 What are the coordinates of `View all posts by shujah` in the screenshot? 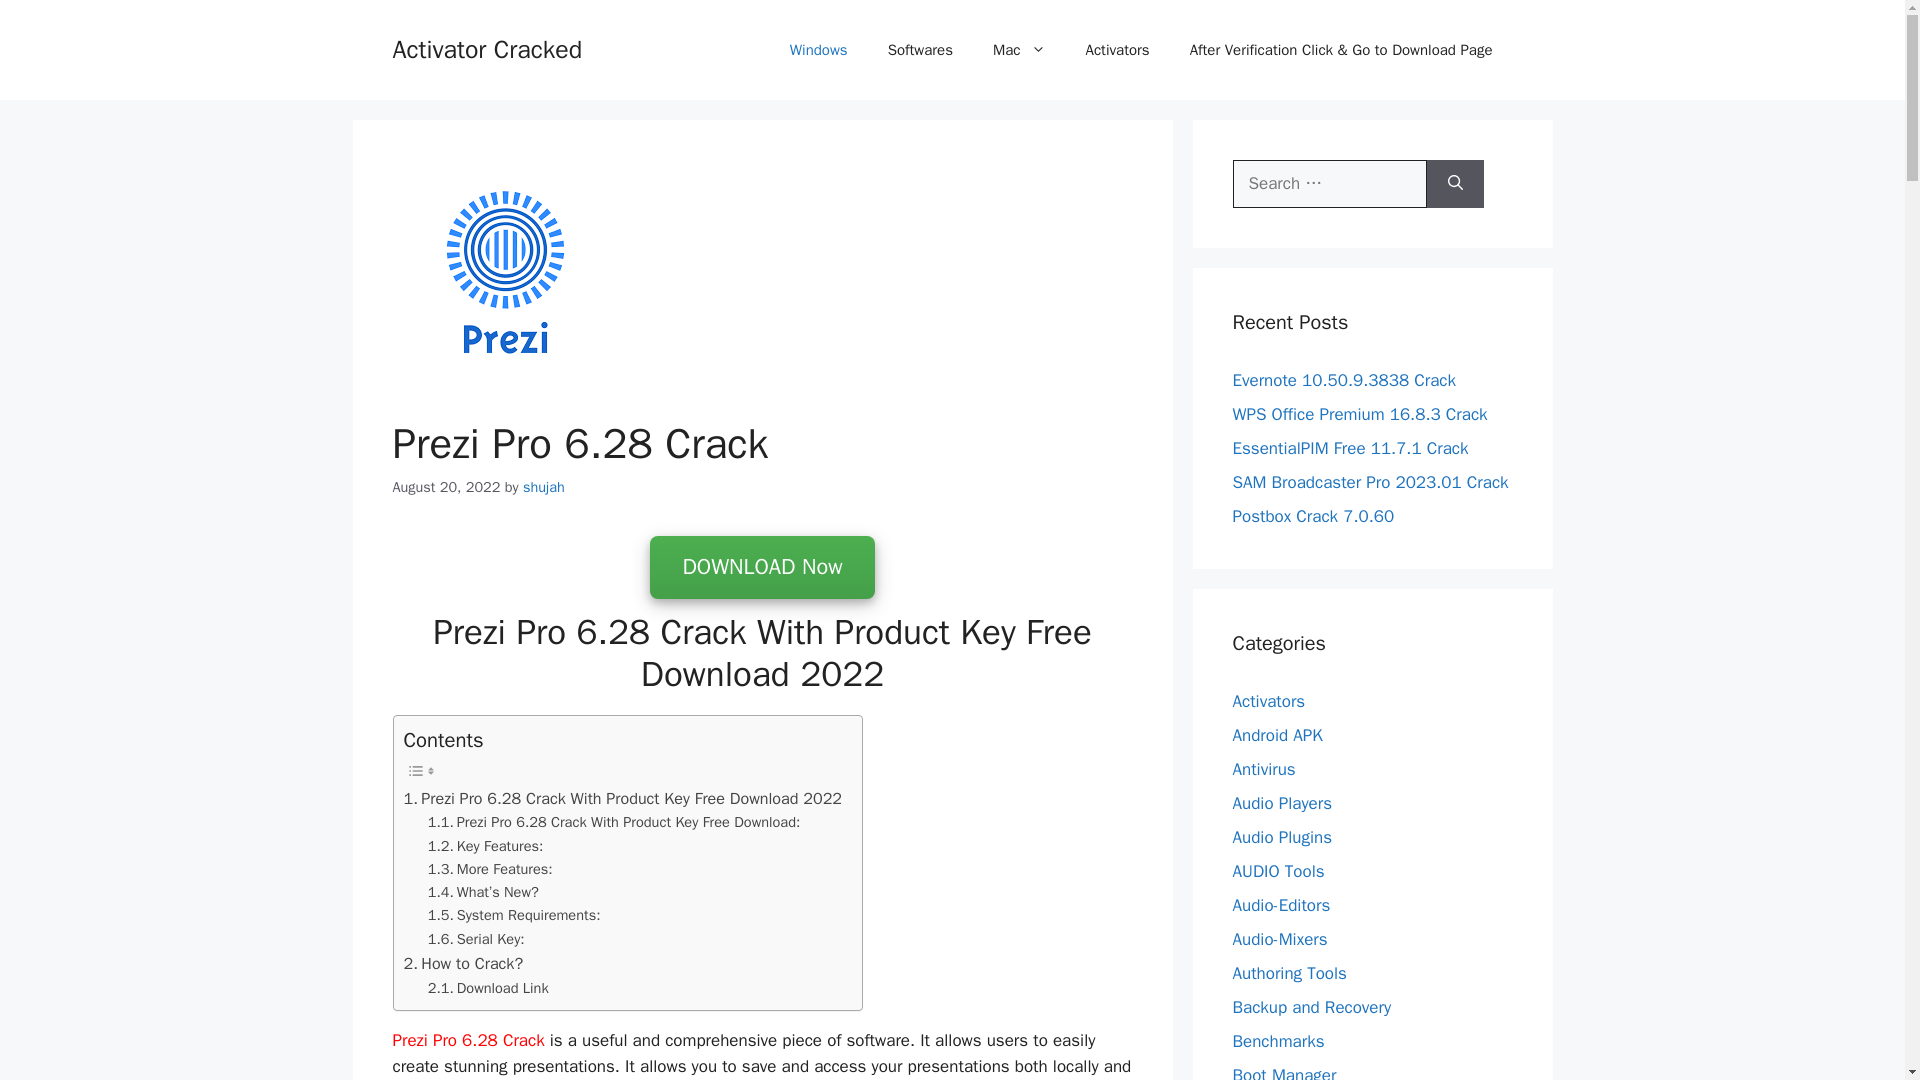 It's located at (543, 486).